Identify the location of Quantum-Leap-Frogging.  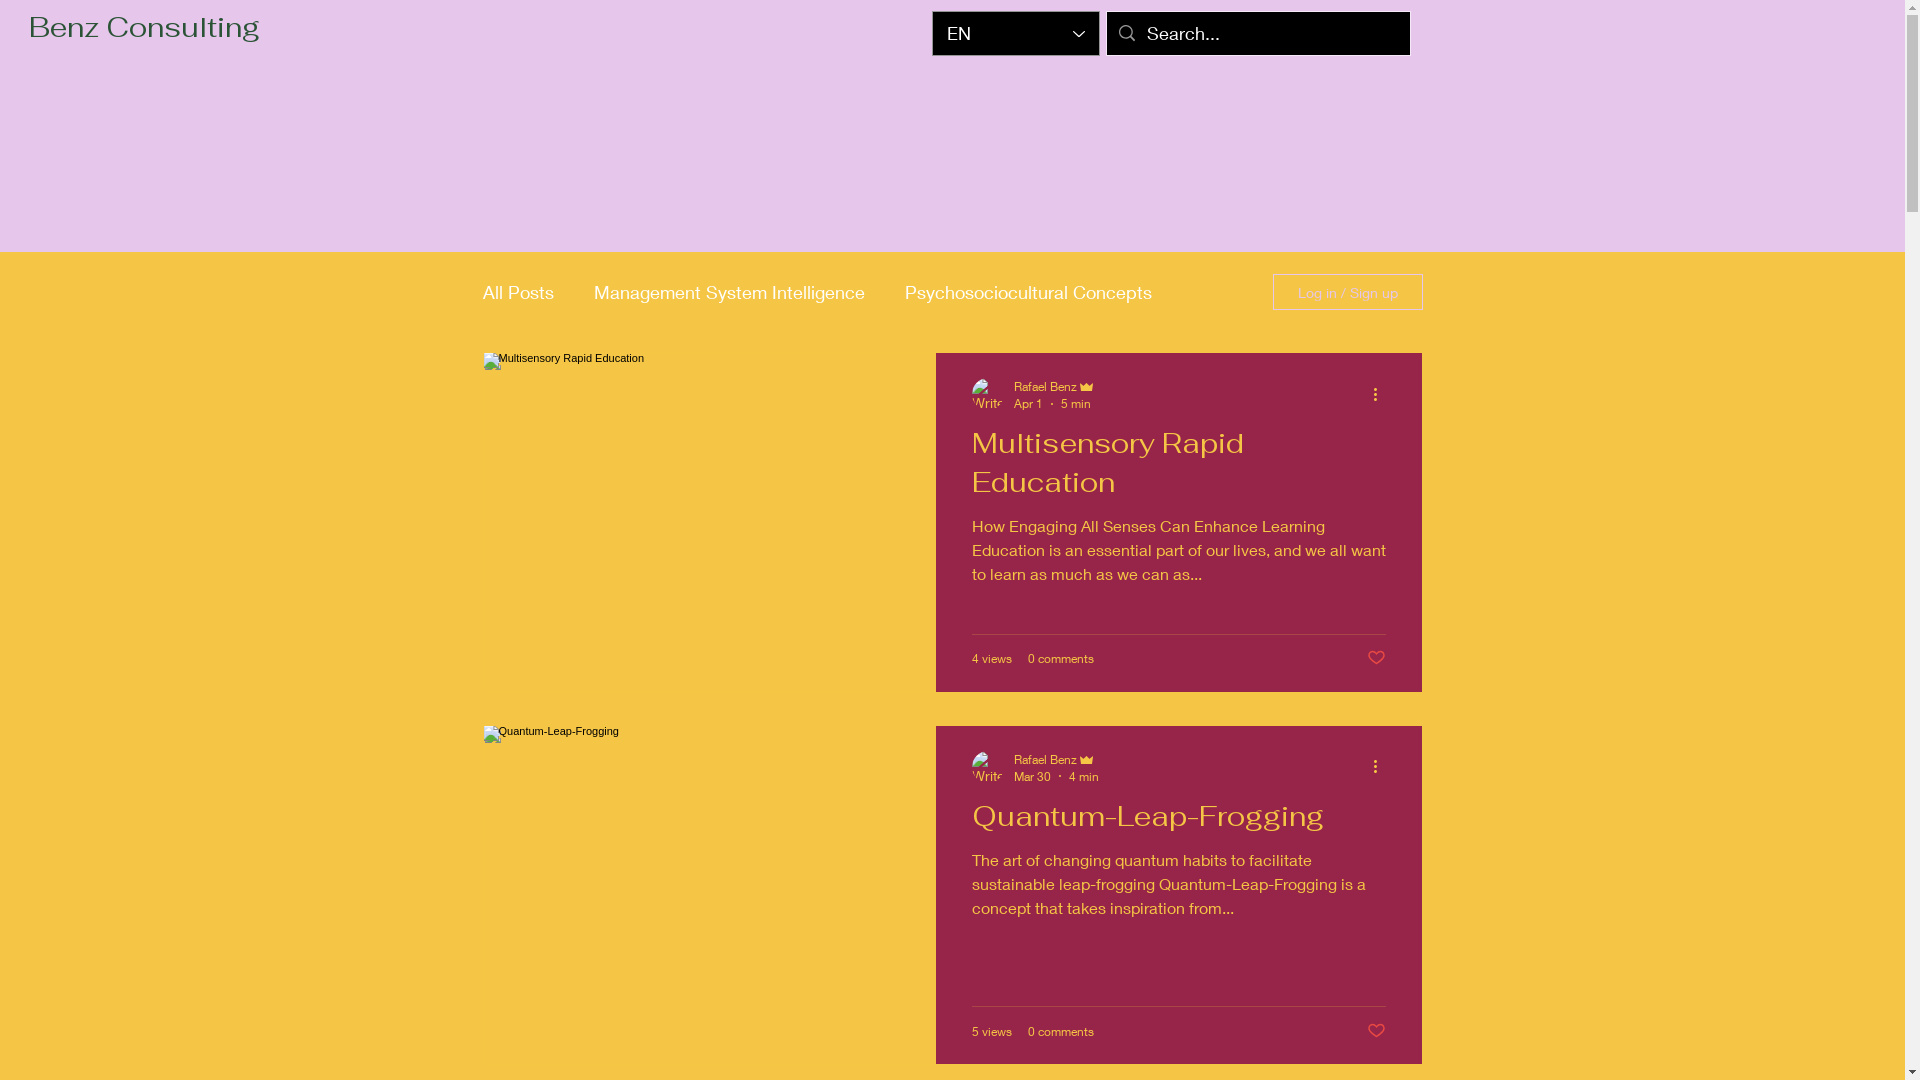
(1179, 822).